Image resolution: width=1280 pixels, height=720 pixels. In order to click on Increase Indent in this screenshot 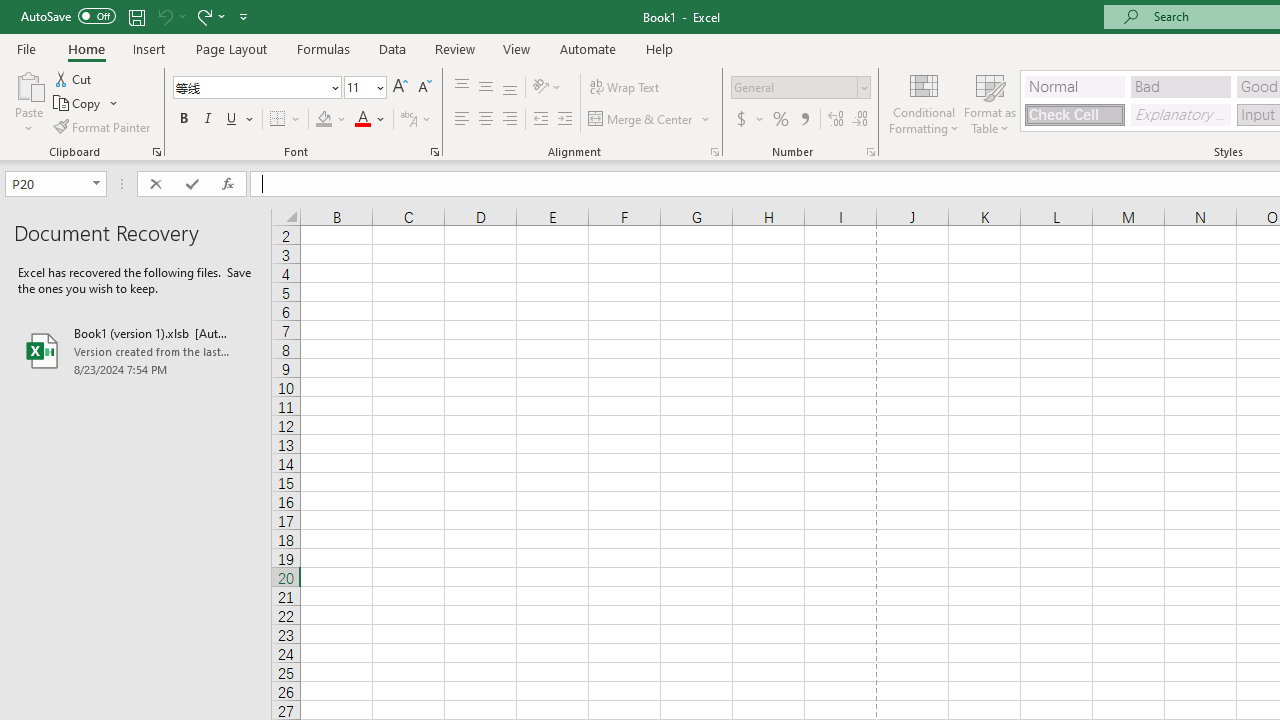, I will do `click(565, 120)`.